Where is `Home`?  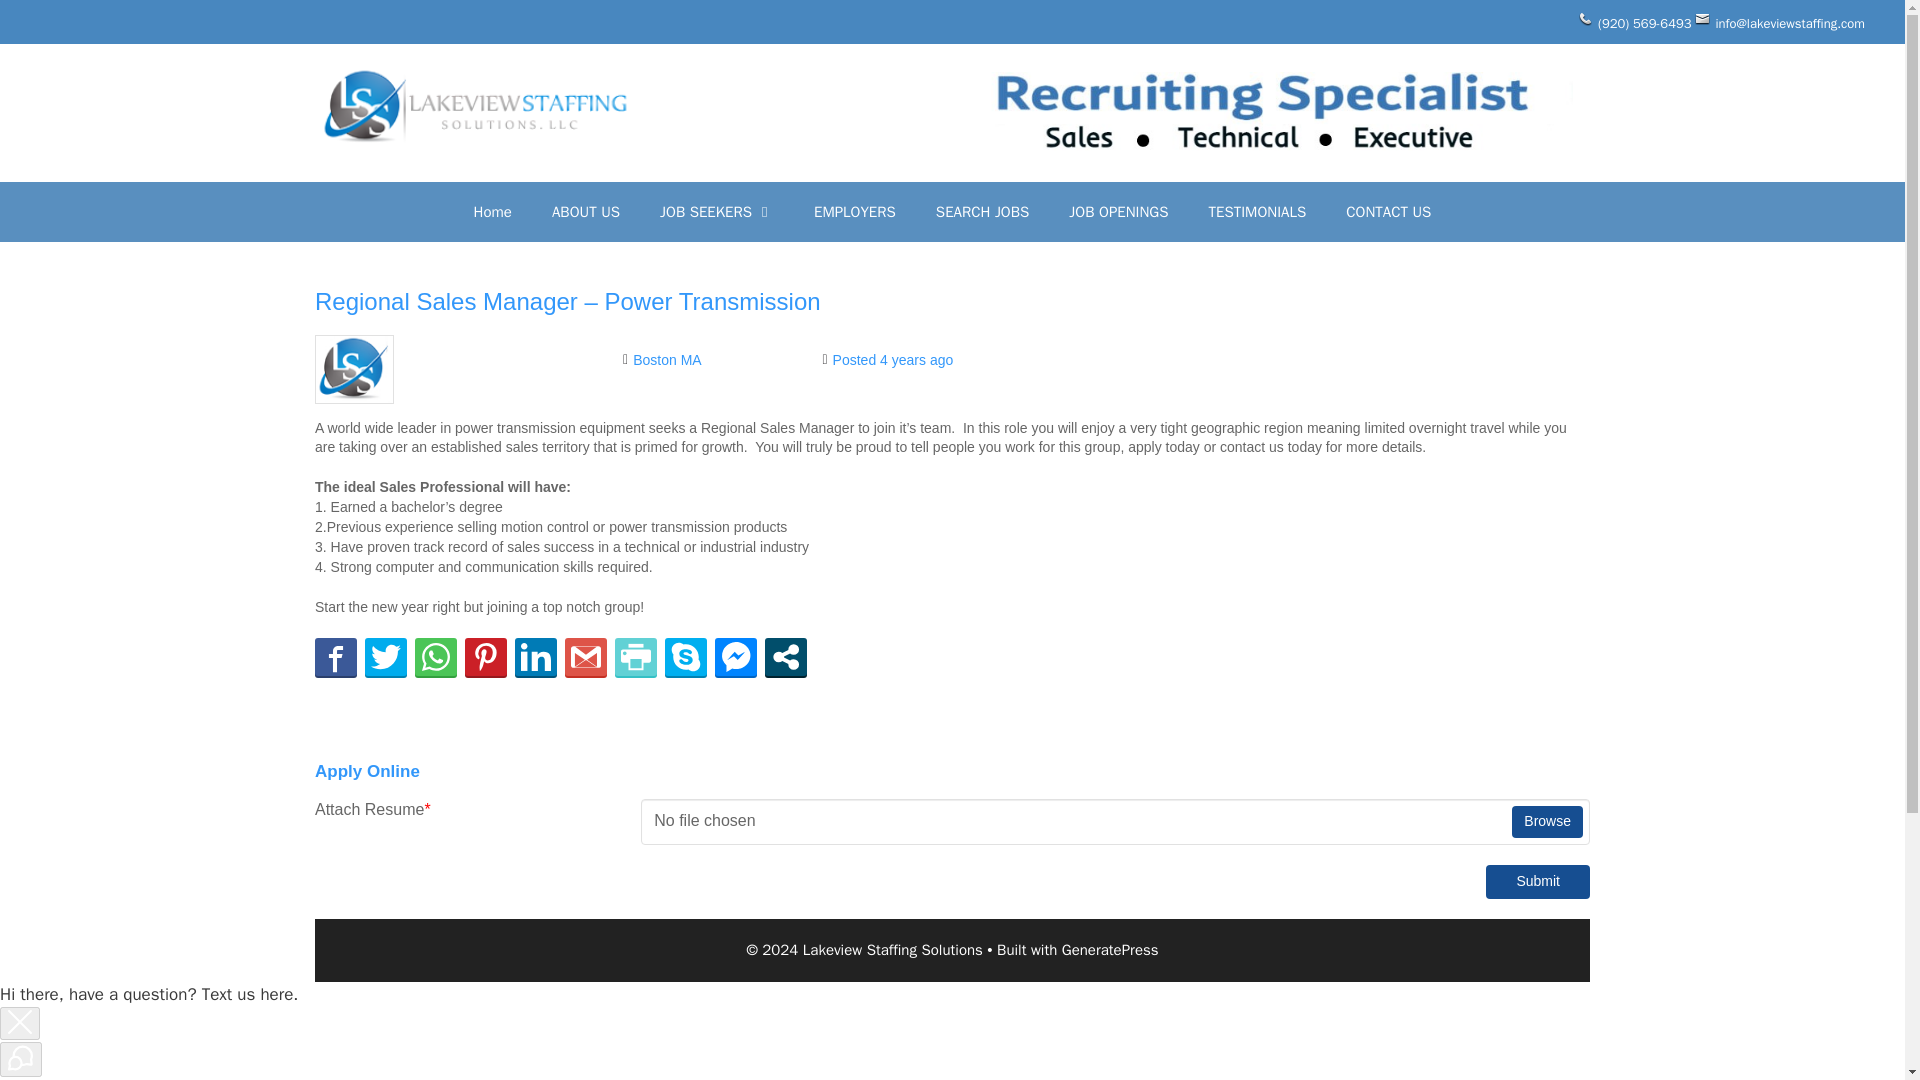 Home is located at coordinates (492, 212).